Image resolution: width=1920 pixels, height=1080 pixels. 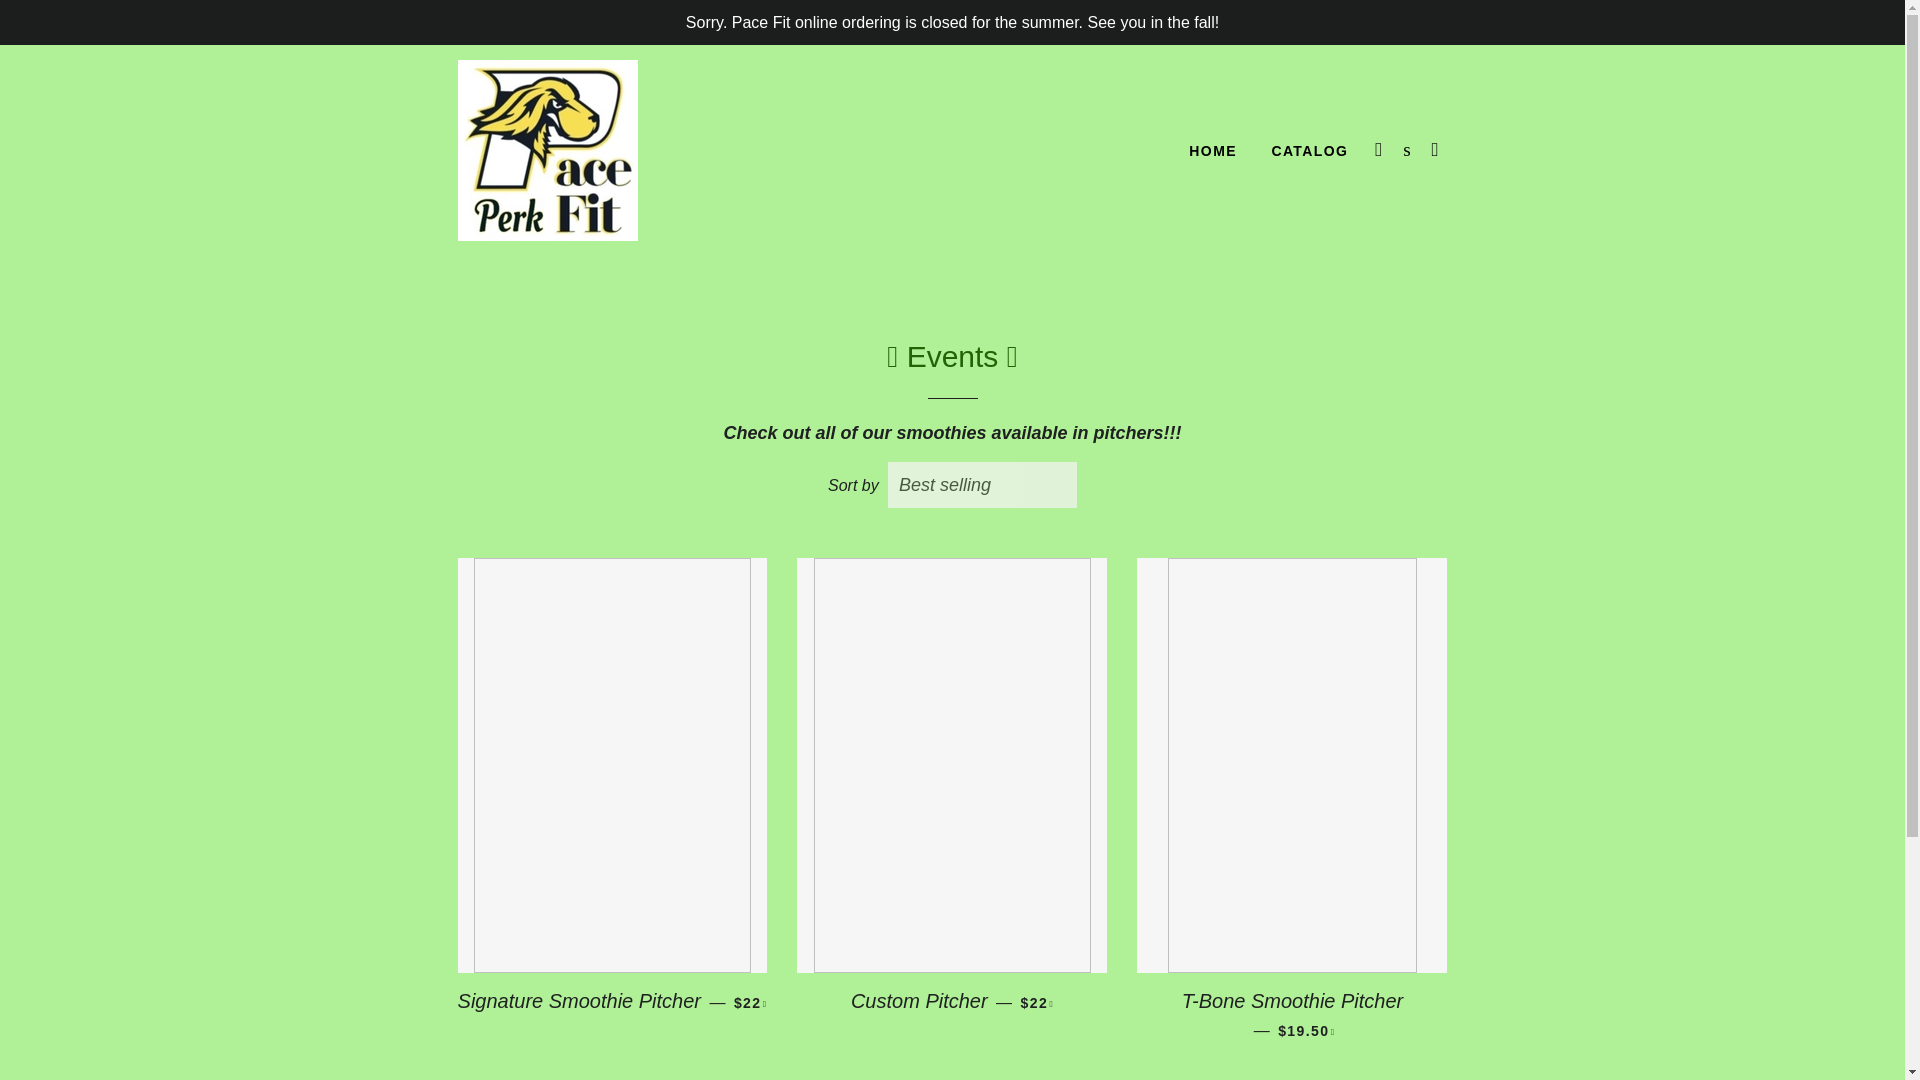 I want to click on HOME, so click(x=1212, y=152).